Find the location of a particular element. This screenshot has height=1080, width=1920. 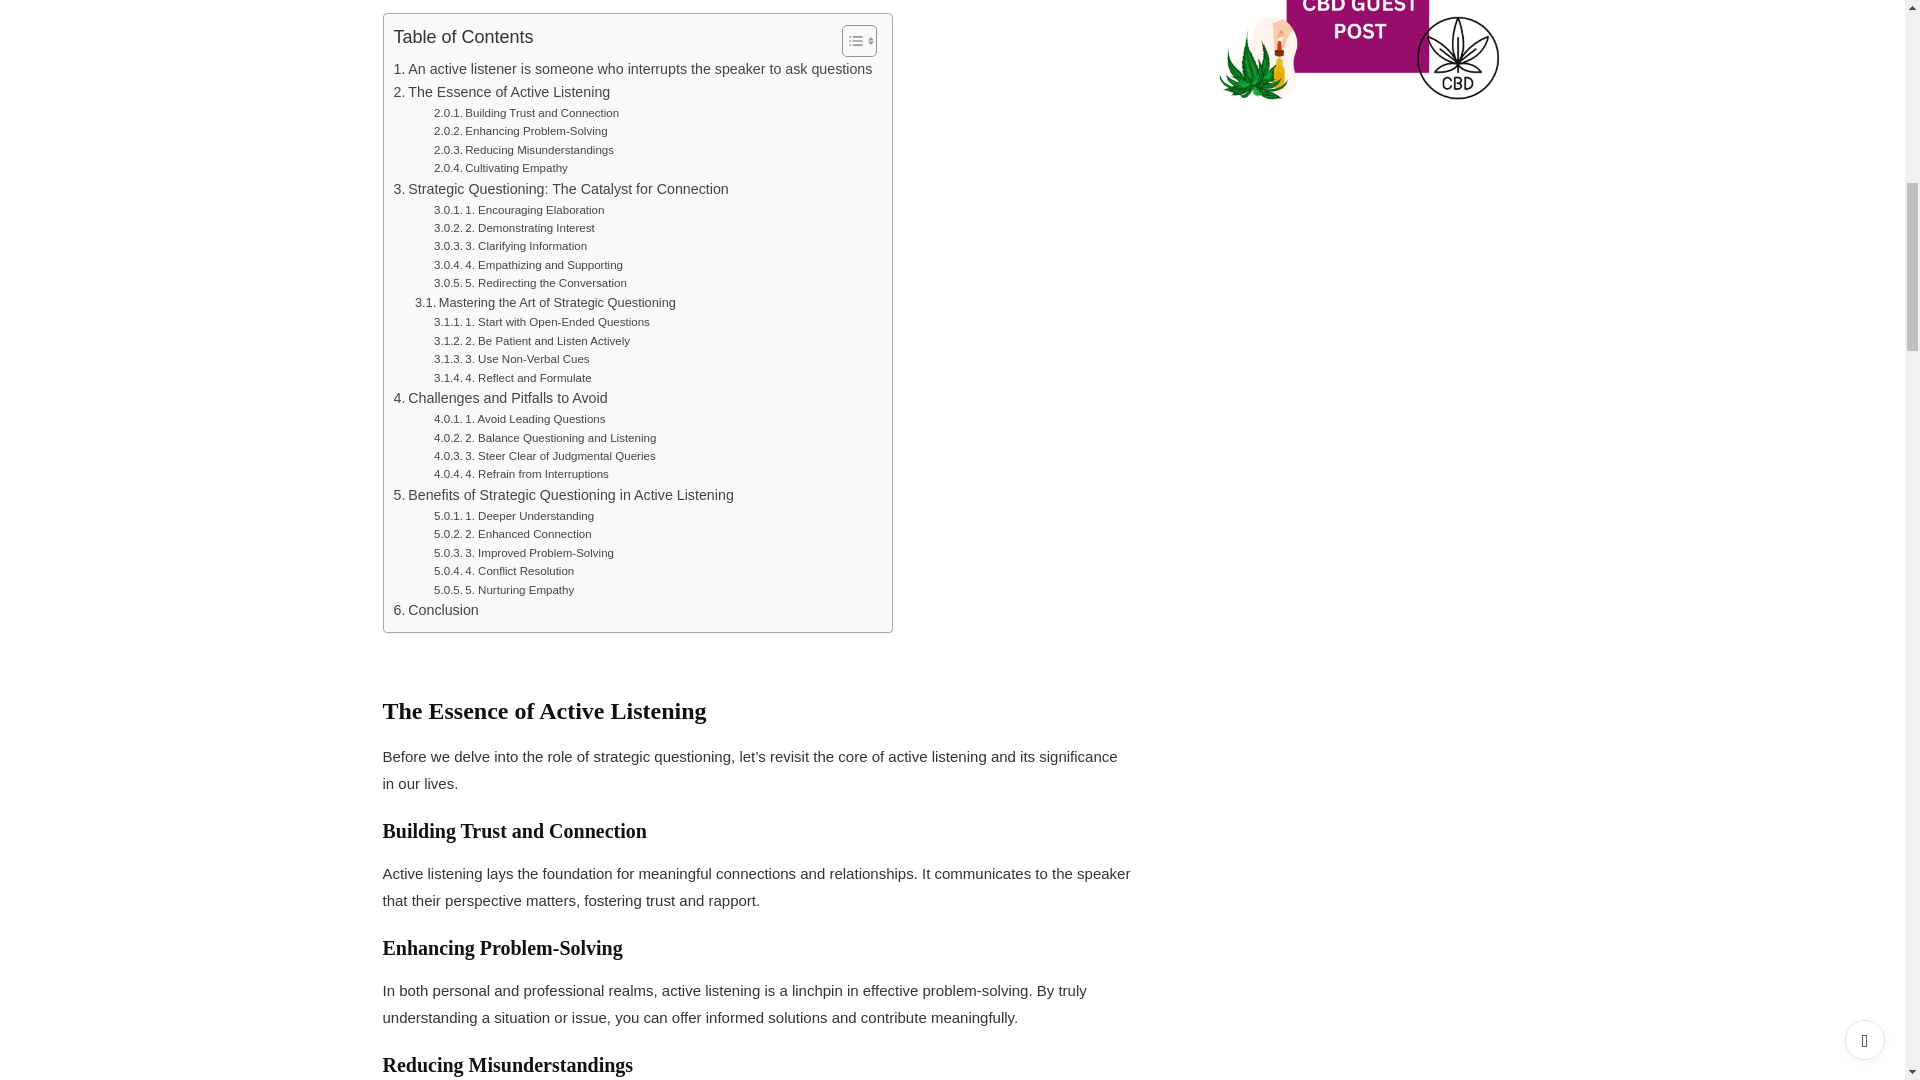

Enhancing Problem-Solving is located at coordinates (520, 131).